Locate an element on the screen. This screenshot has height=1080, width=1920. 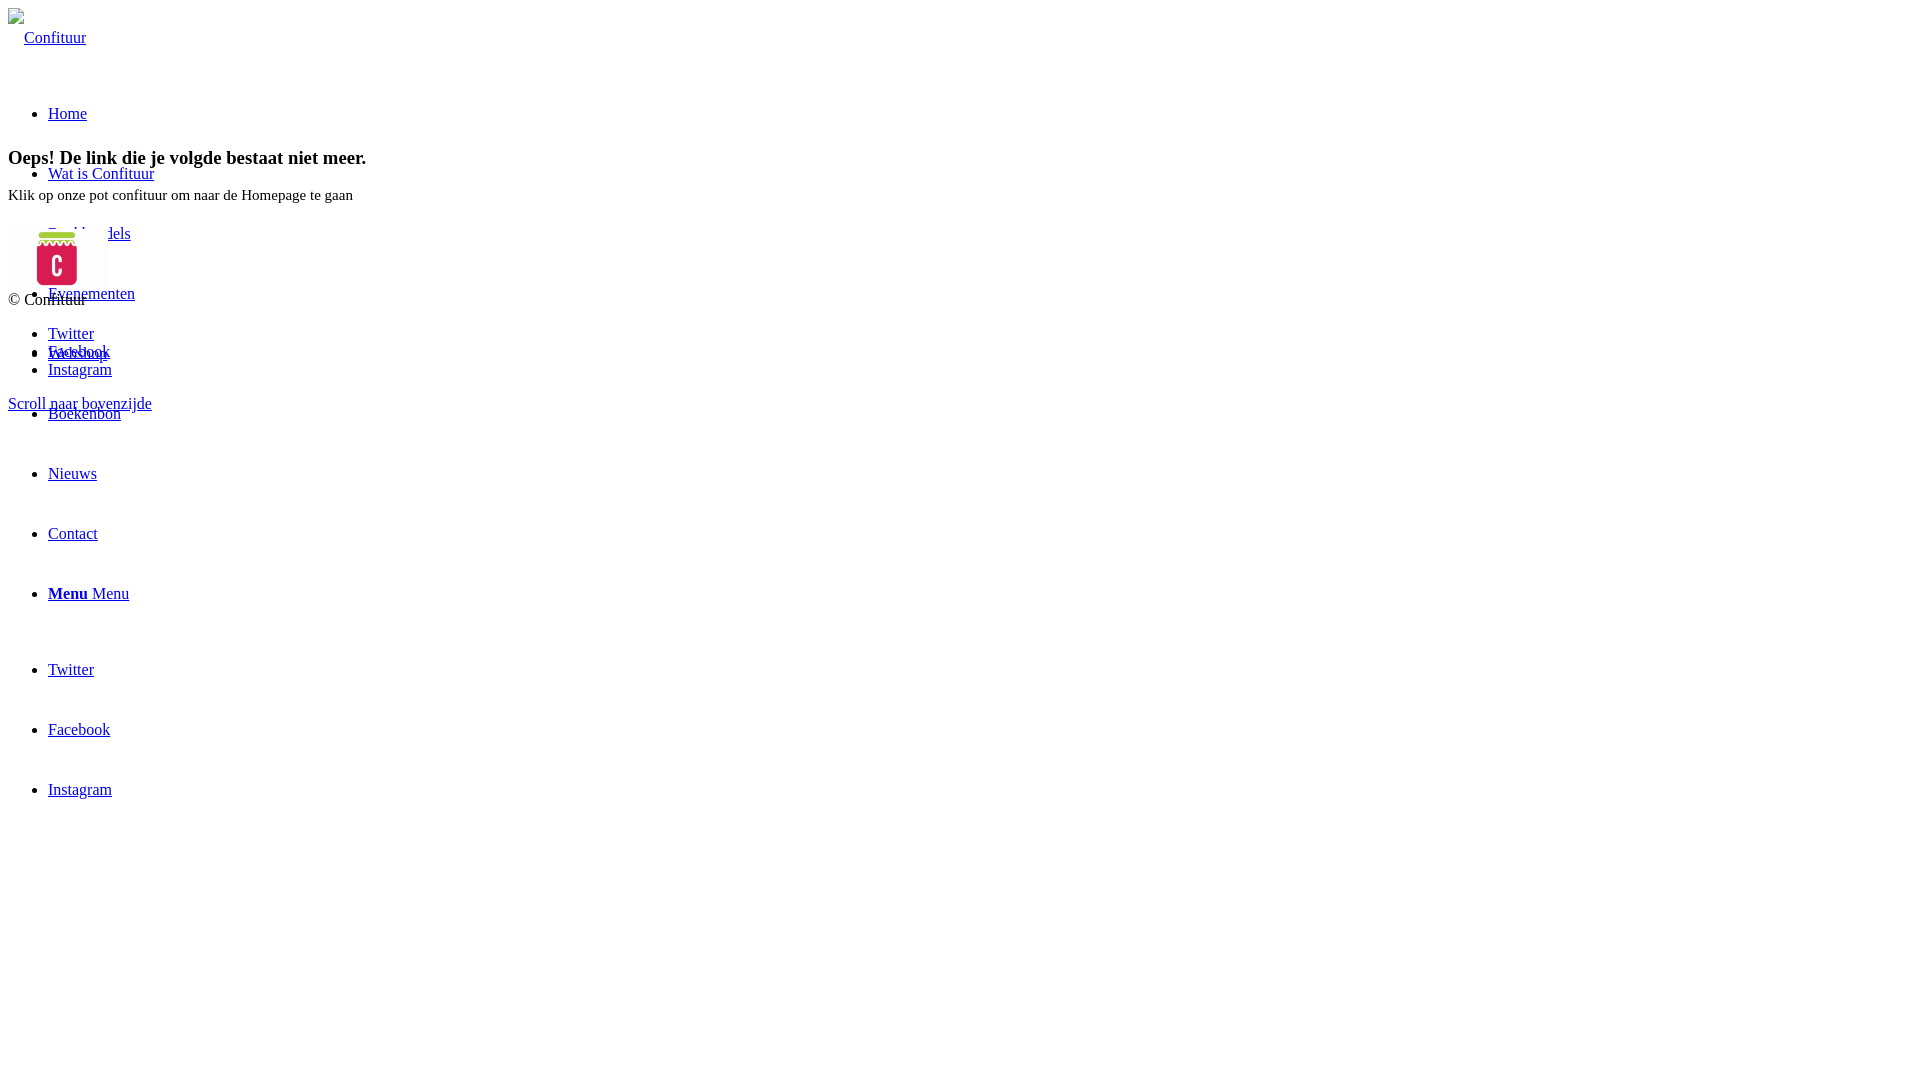
Contact is located at coordinates (73, 534).